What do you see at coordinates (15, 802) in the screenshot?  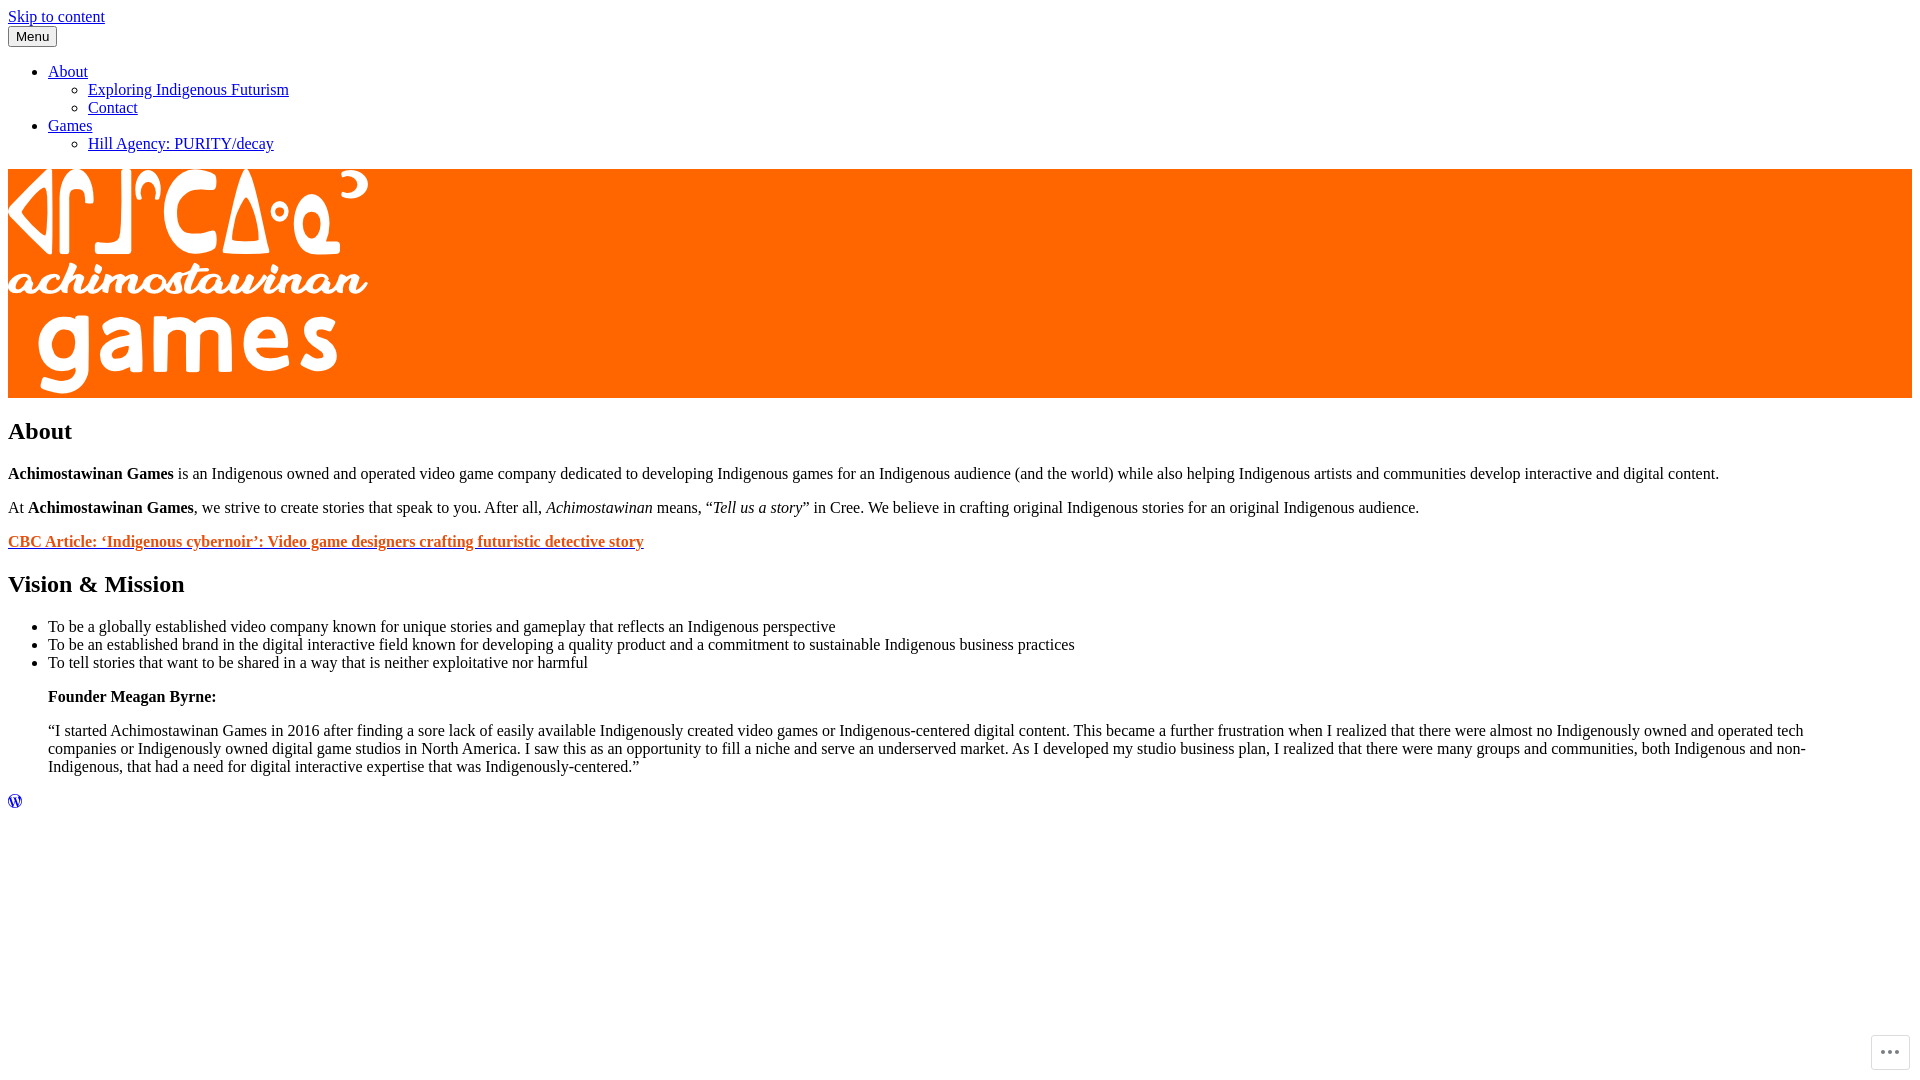 I see `Create a website or blog at WordPress.com` at bounding box center [15, 802].